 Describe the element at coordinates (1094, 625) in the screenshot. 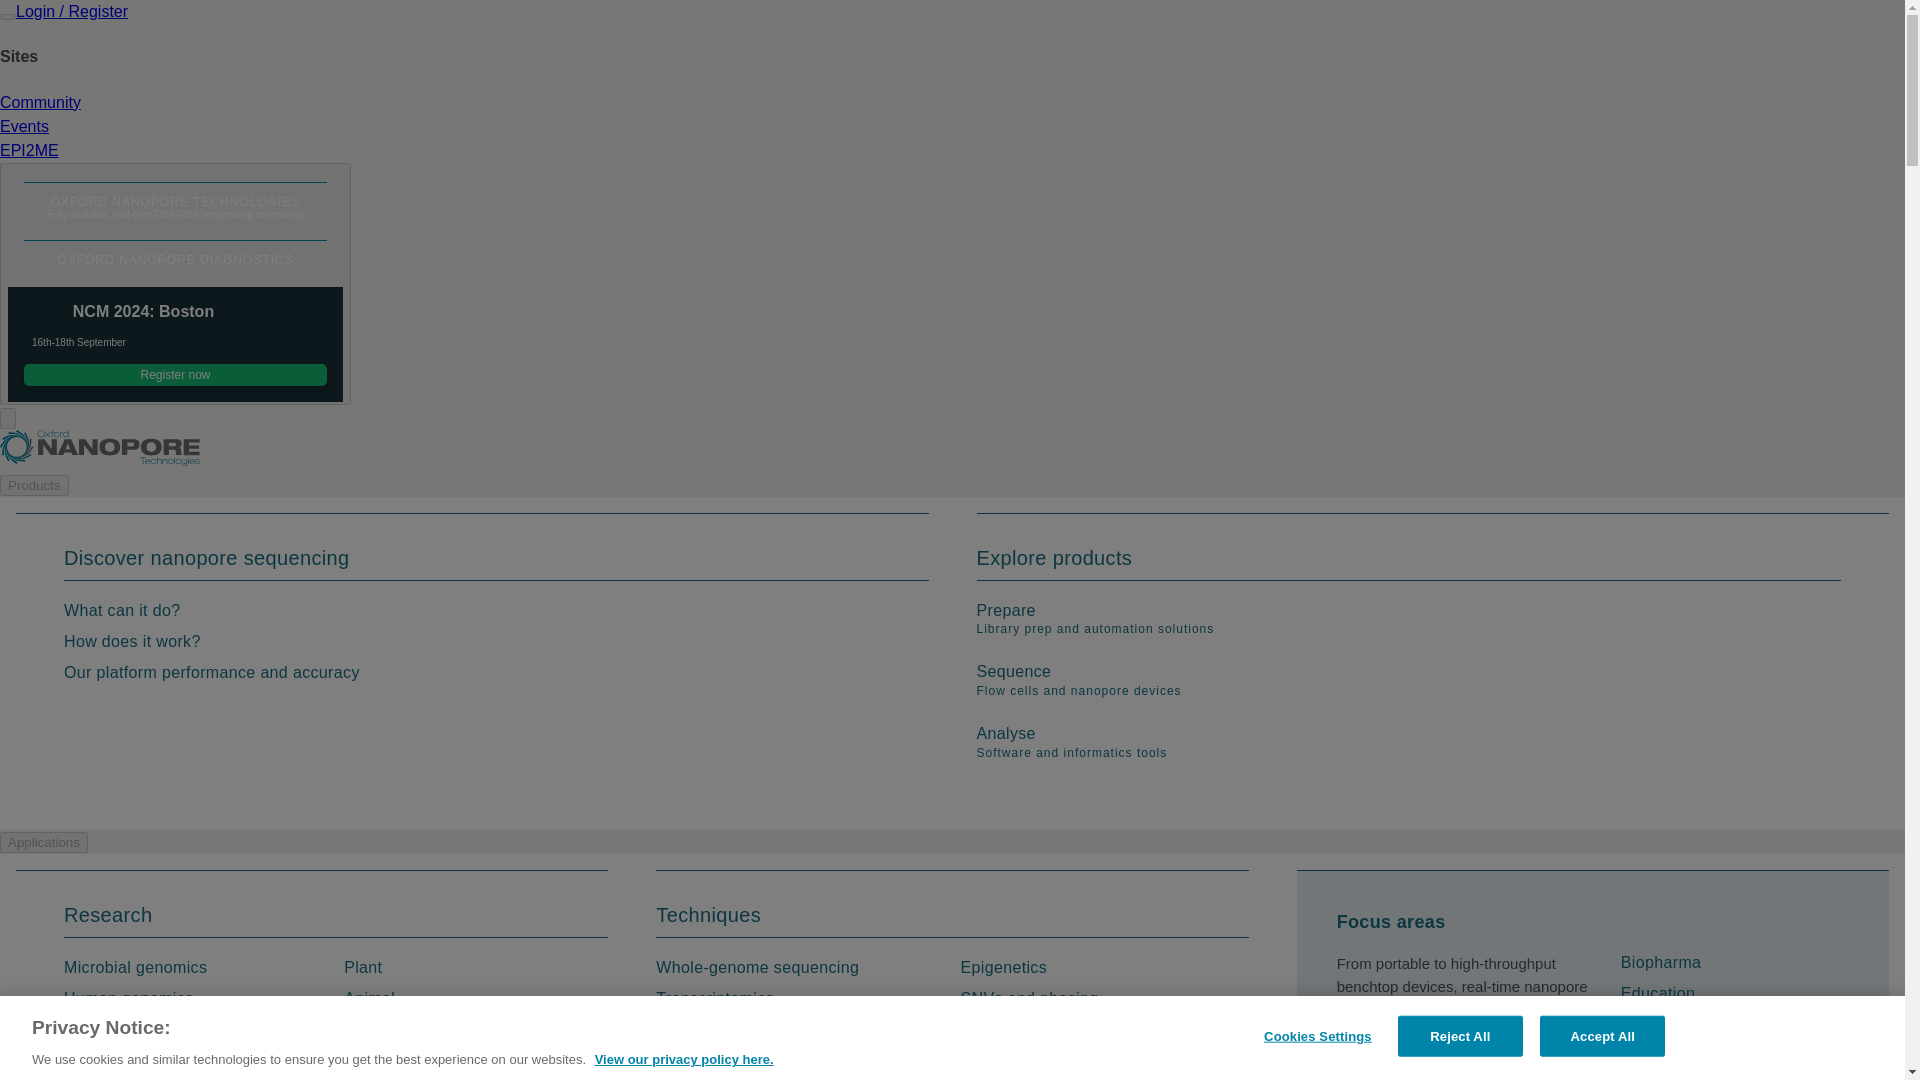

I see `Plant` at that location.